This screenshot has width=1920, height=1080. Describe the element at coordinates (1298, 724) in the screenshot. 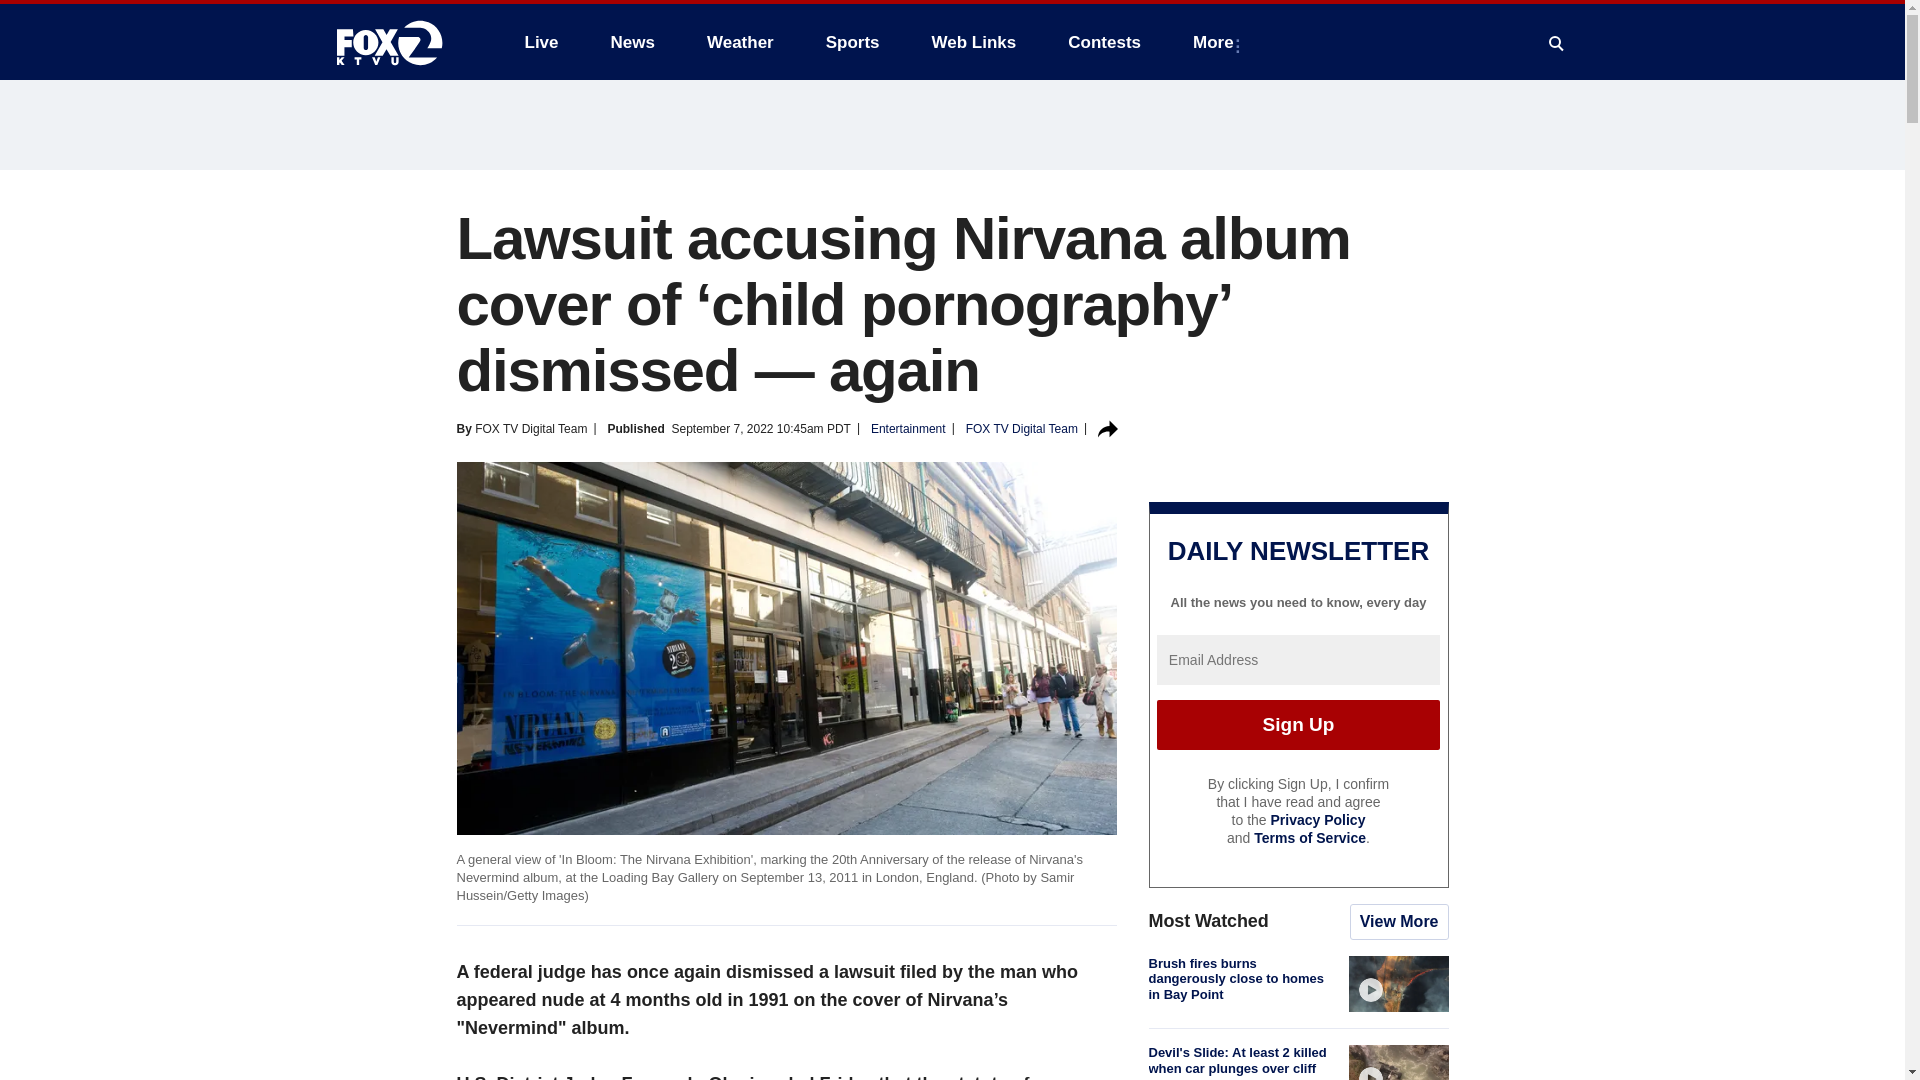

I see `Sign Up` at that location.